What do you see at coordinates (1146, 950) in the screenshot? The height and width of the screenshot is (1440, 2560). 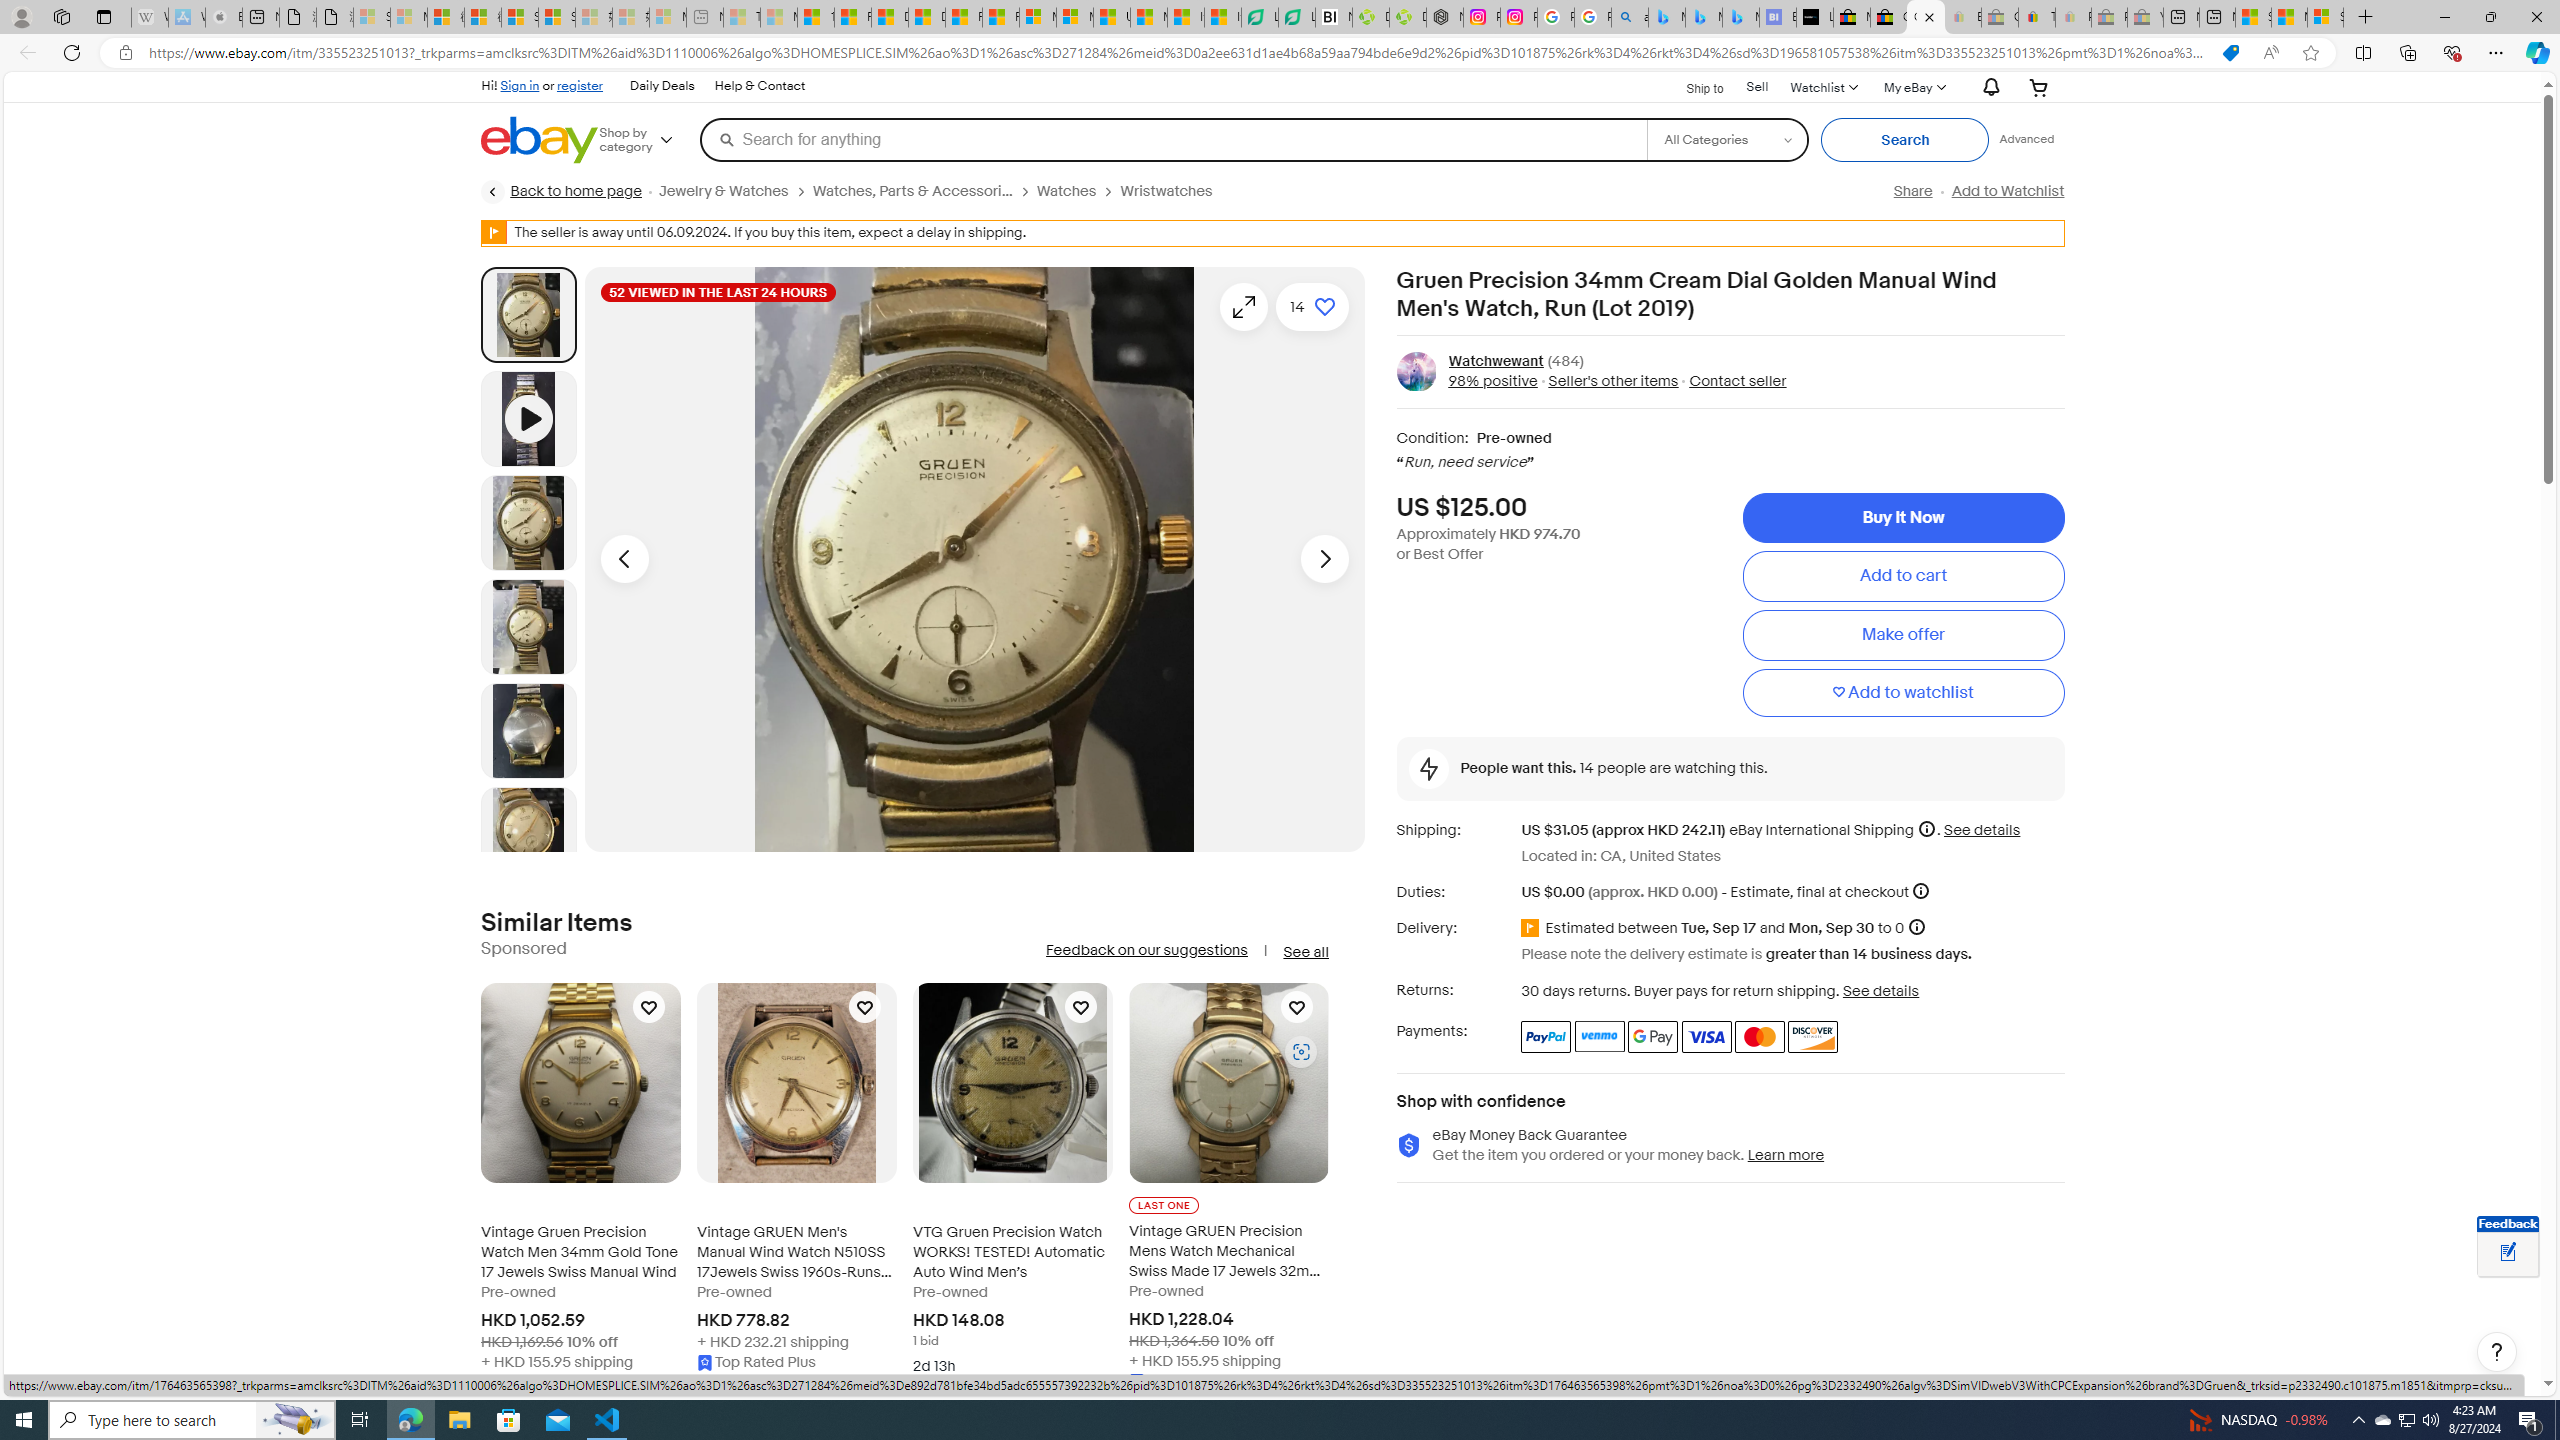 I see `Feedback on our suggestions` at bounding box center [1146, 950].